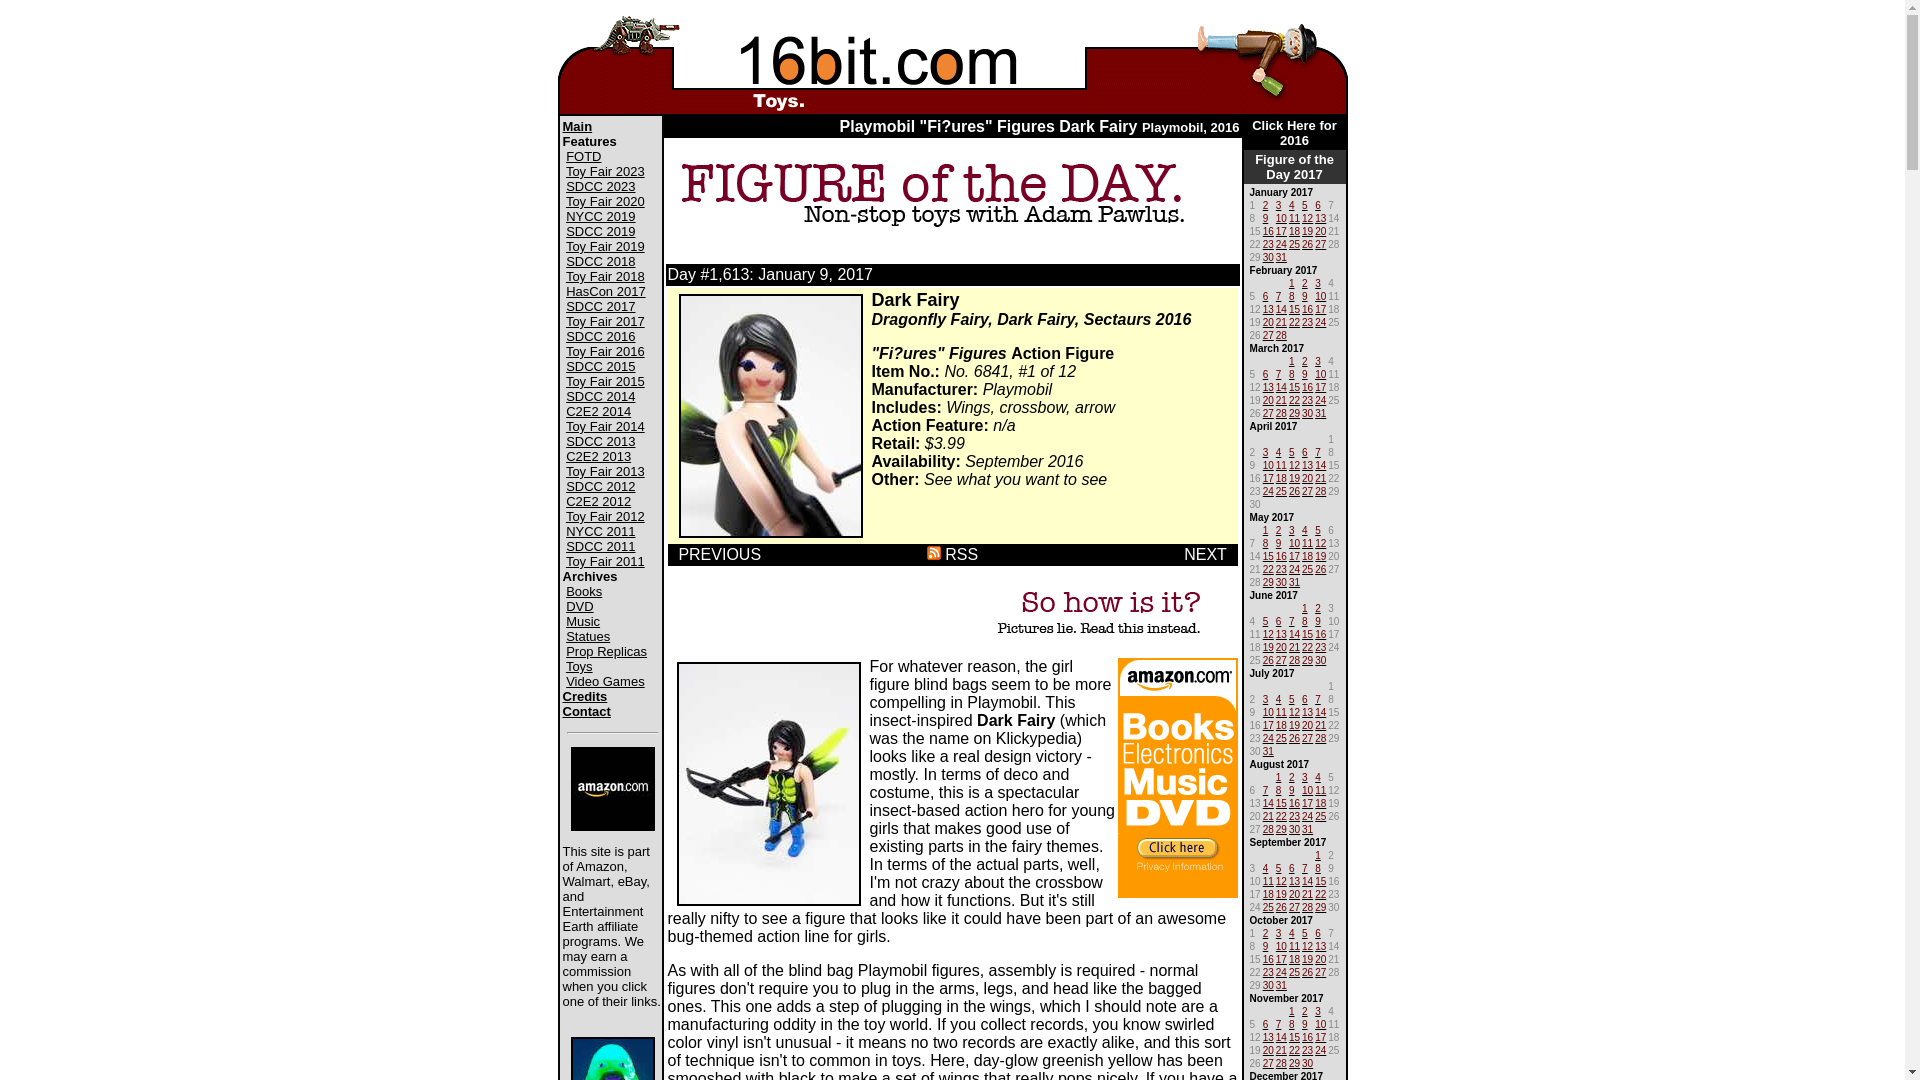 This screenshot has height=1080, width=1920. What do you see at coordinates (1292, 360) in the screenshot?
I see `1` at bounding box center [1292, 360].